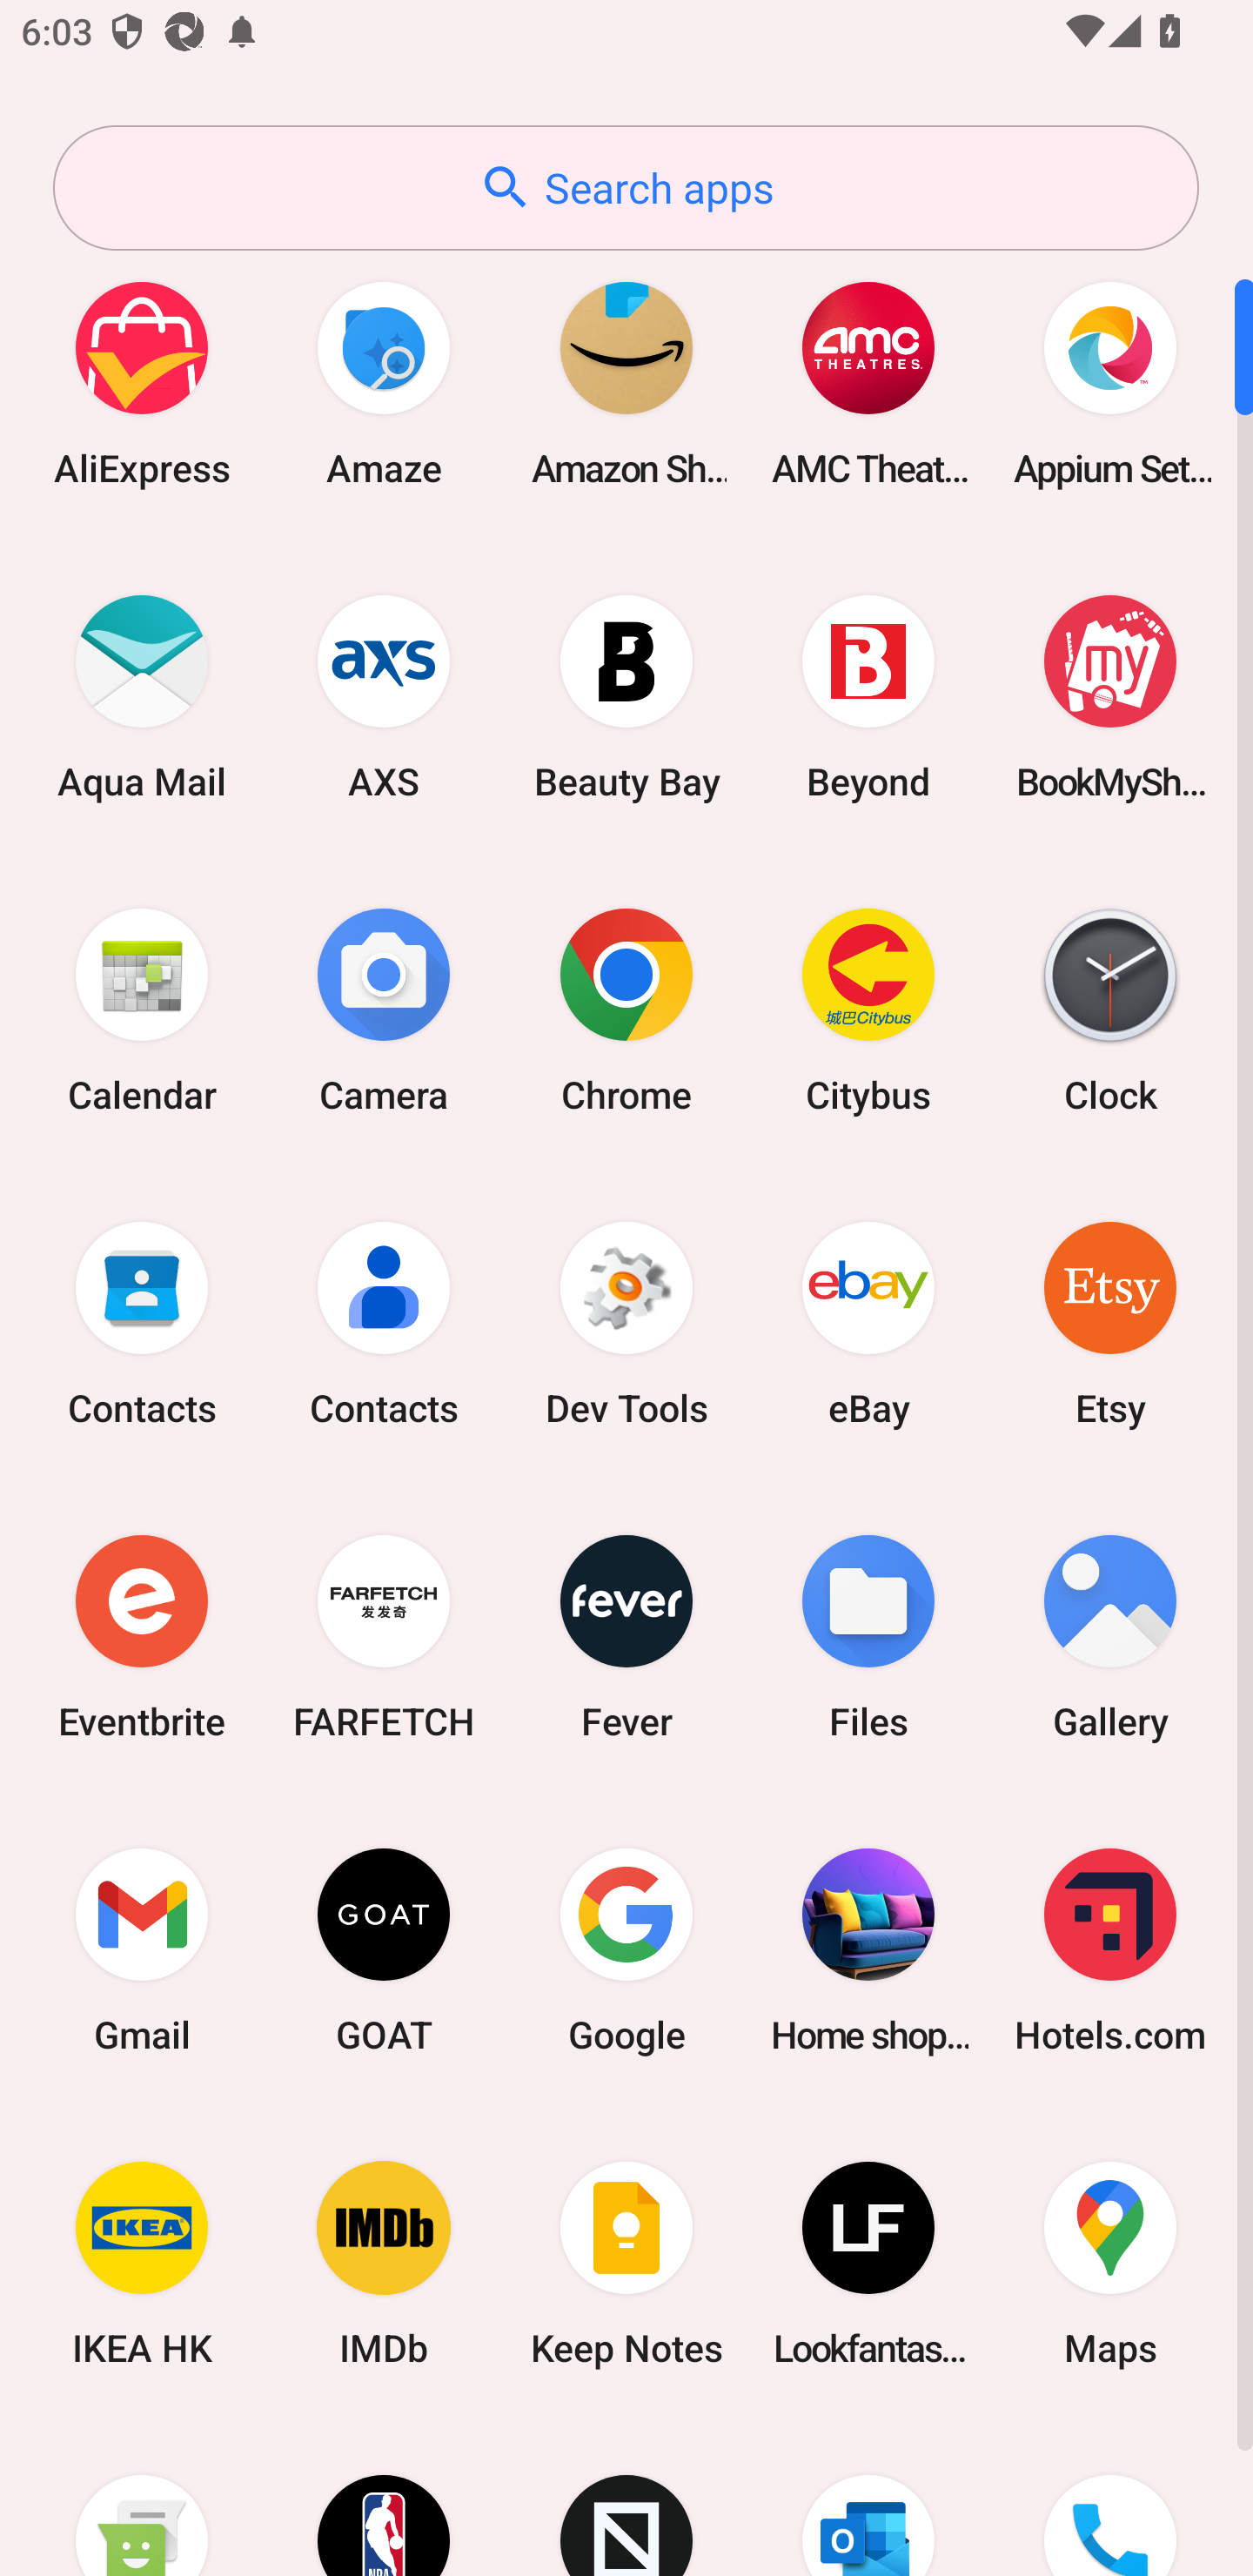 This screenshot has width=1253, height=2576. I want to click on Citybus, so click(868, 1010).